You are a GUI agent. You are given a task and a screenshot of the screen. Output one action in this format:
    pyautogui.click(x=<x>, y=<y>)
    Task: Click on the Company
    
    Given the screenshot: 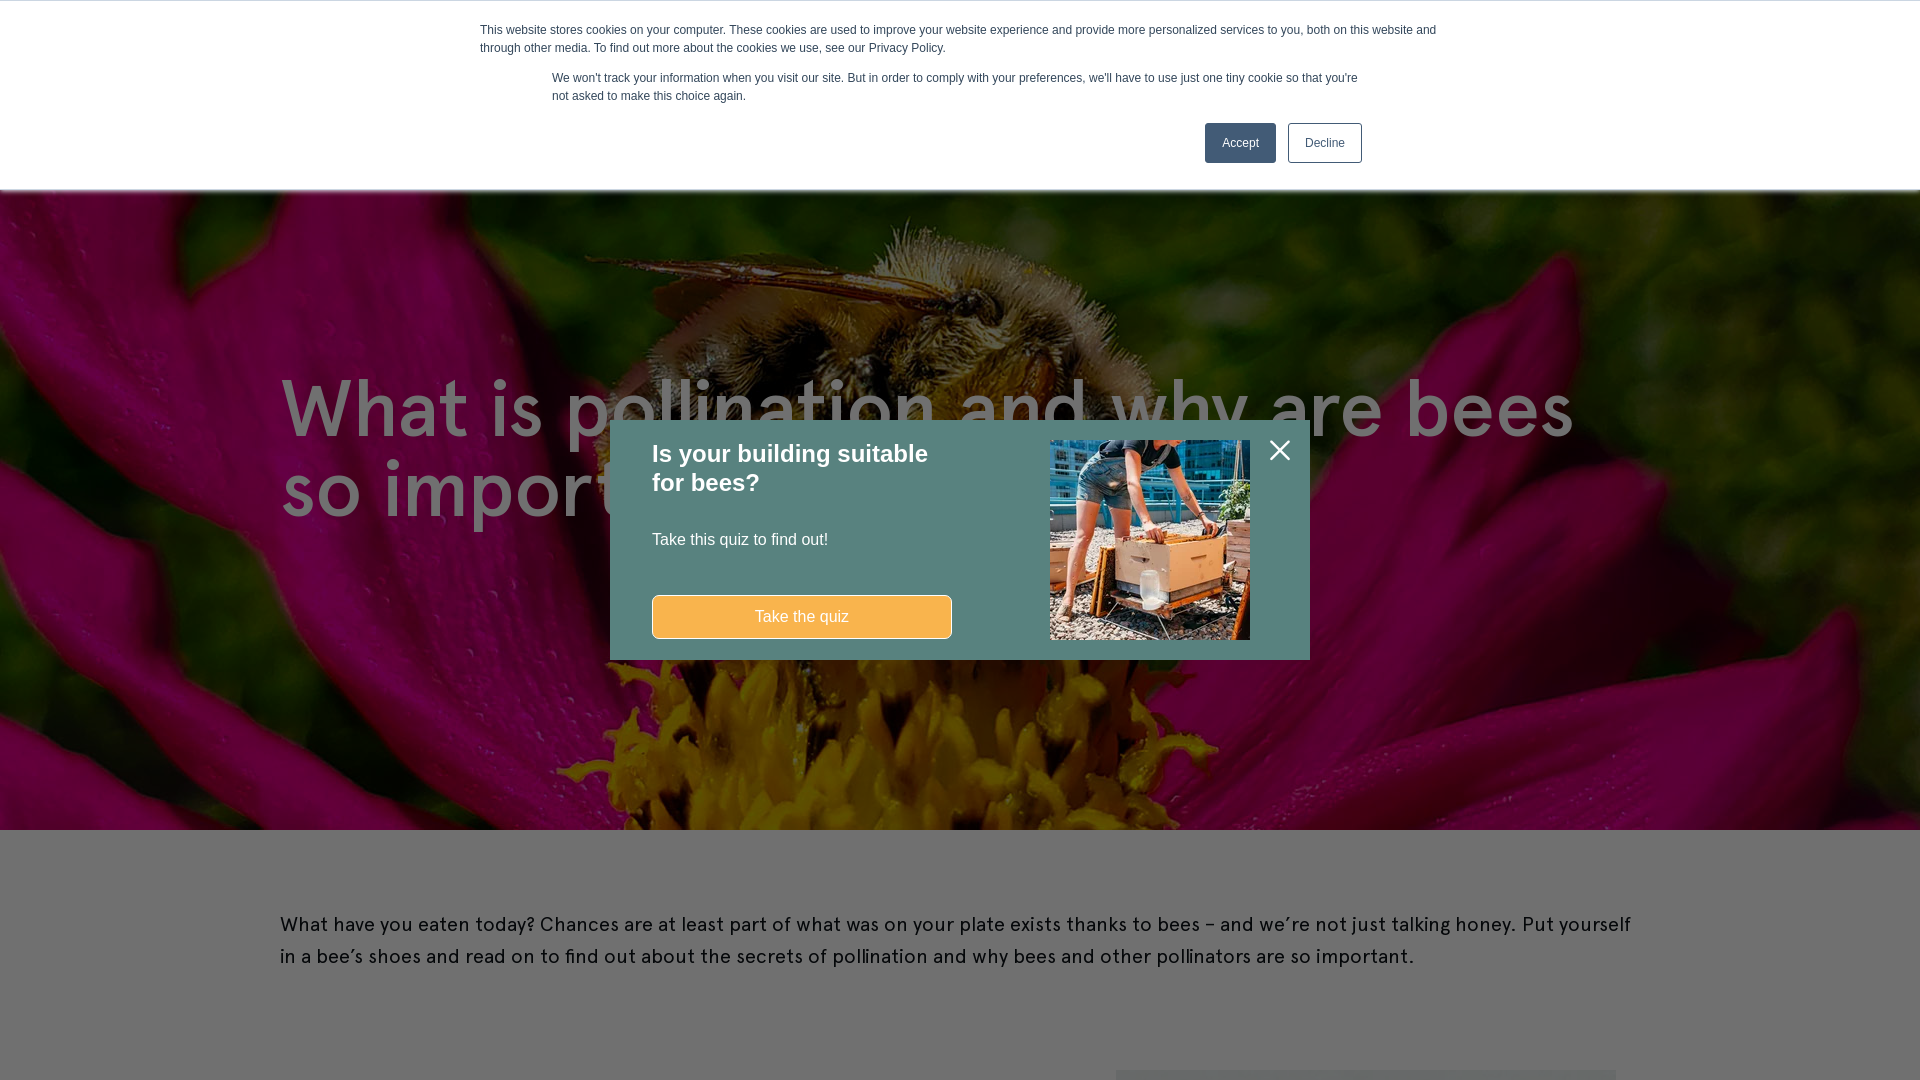 What is the action you would take?
    pyautogui.click(x=1058, y=40)
    